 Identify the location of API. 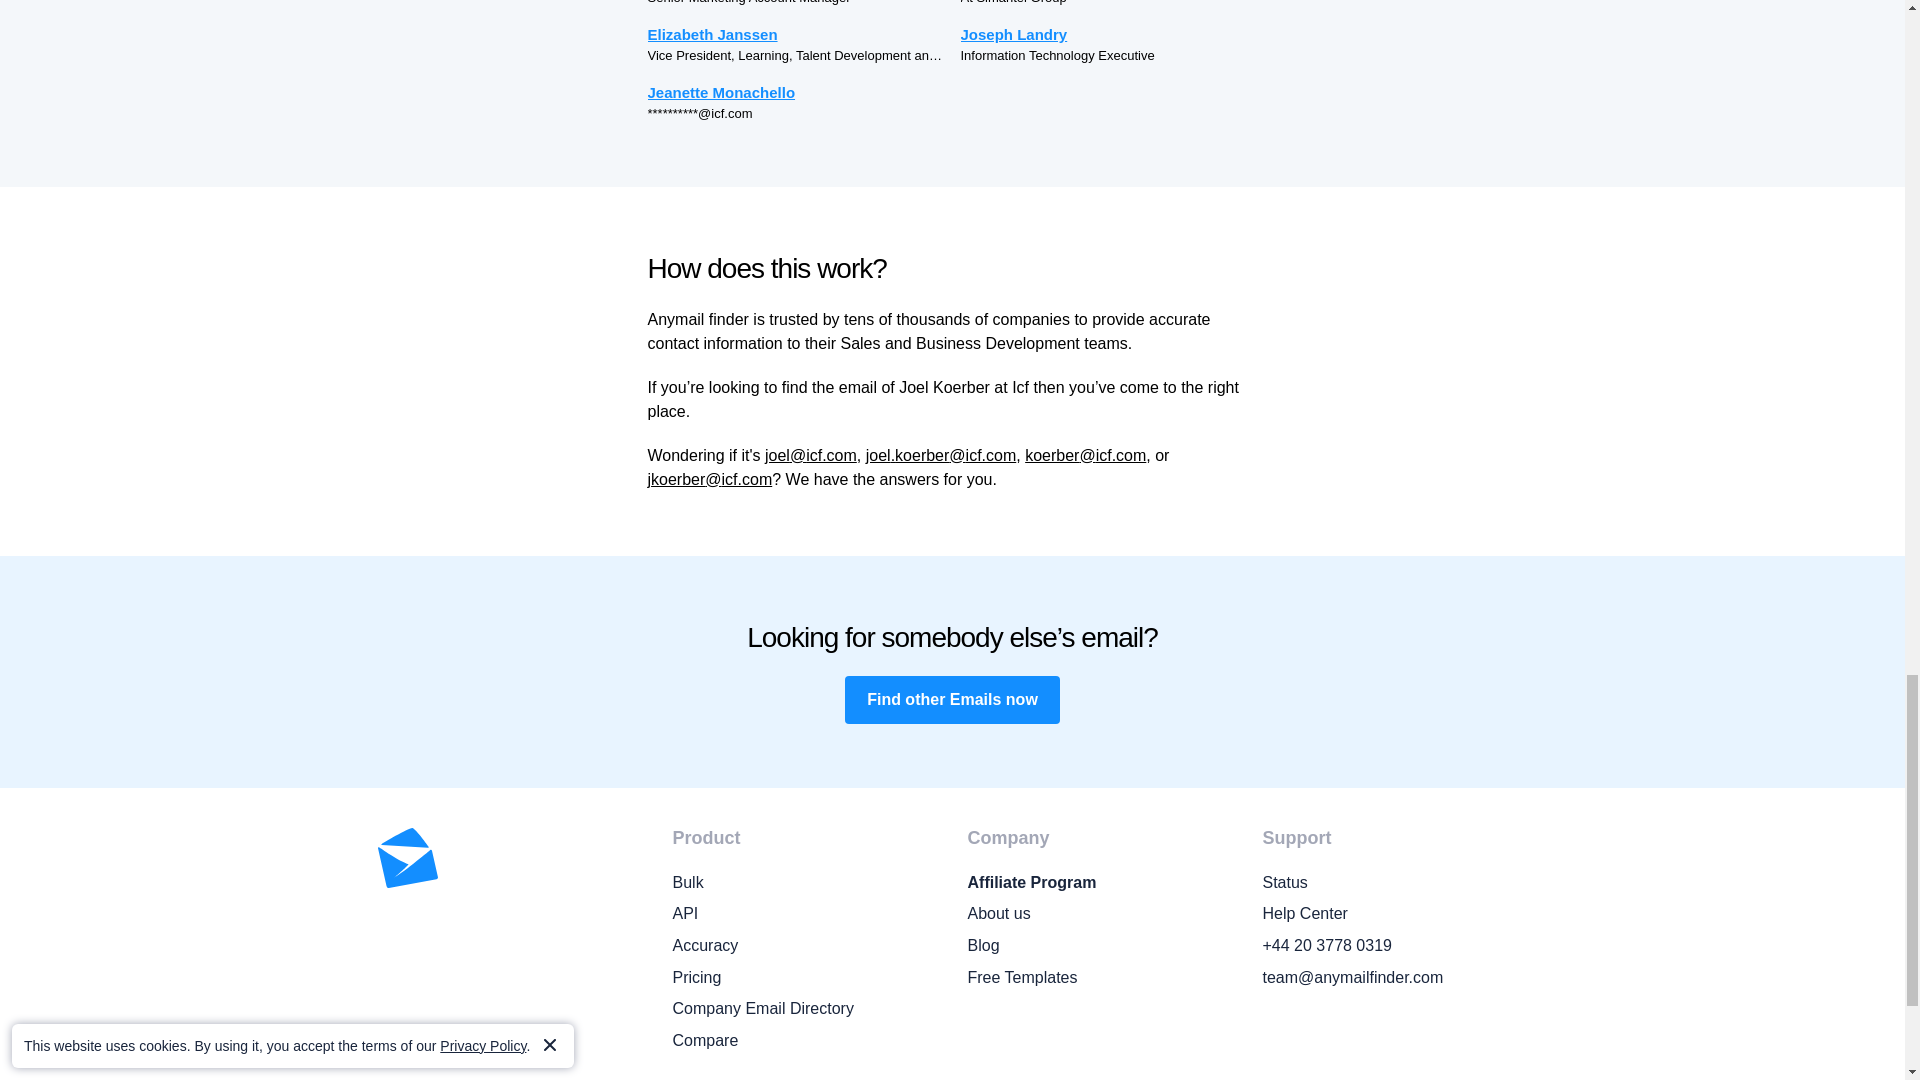
(804, 913).